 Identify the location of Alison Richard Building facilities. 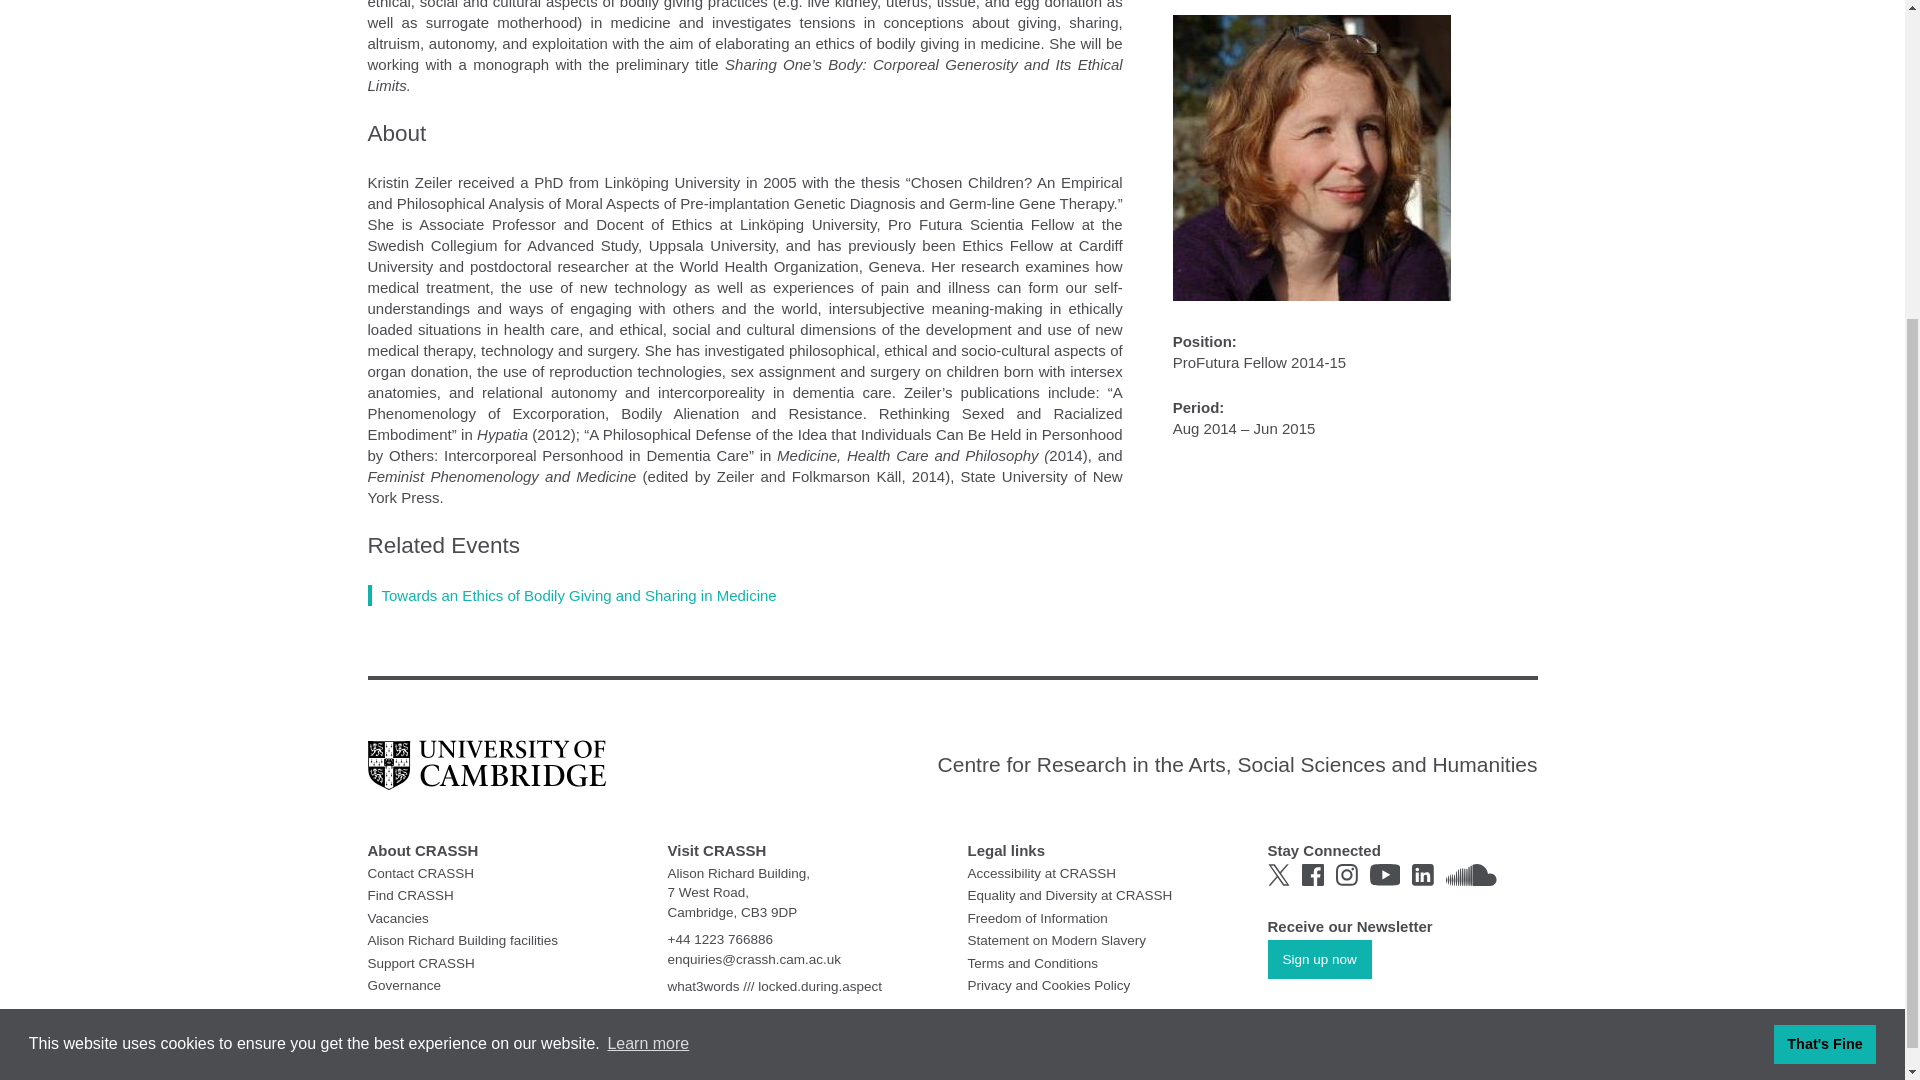
(463, 940).